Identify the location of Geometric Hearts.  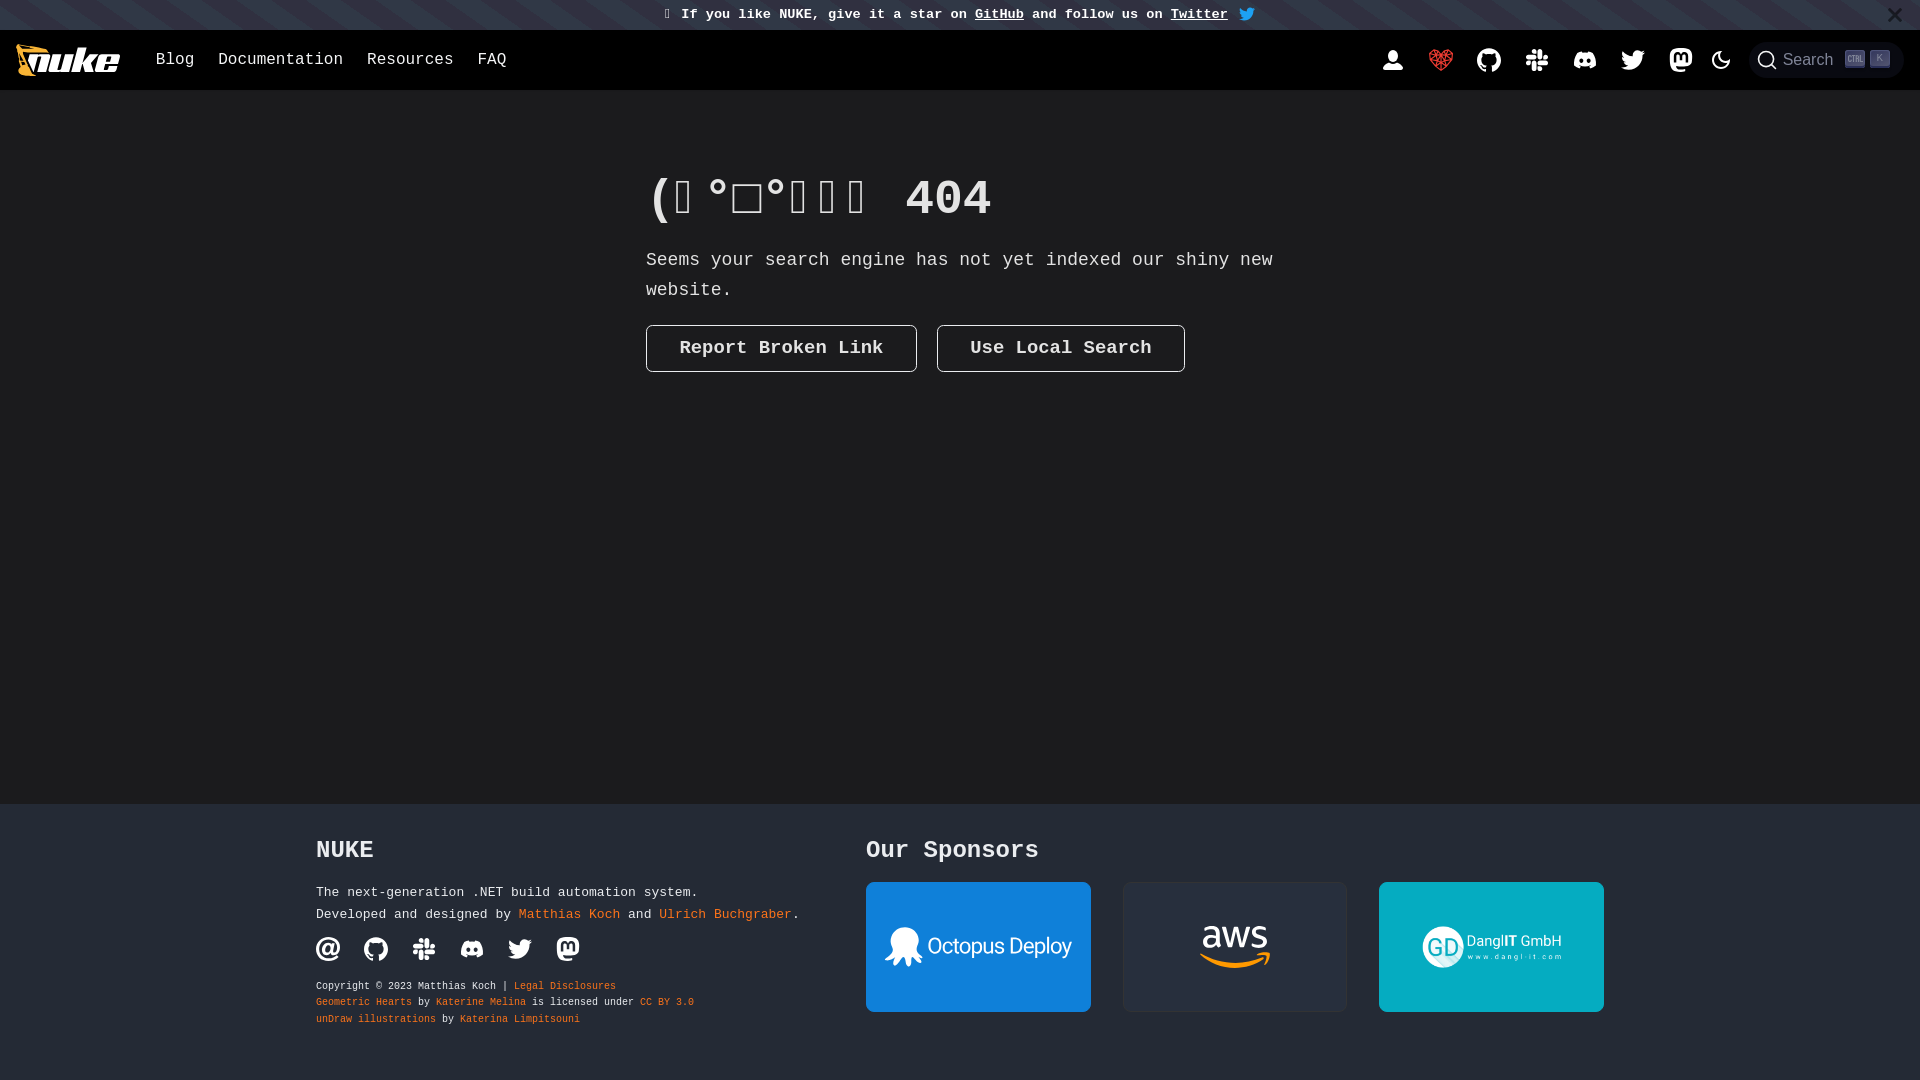
(364, 1002).